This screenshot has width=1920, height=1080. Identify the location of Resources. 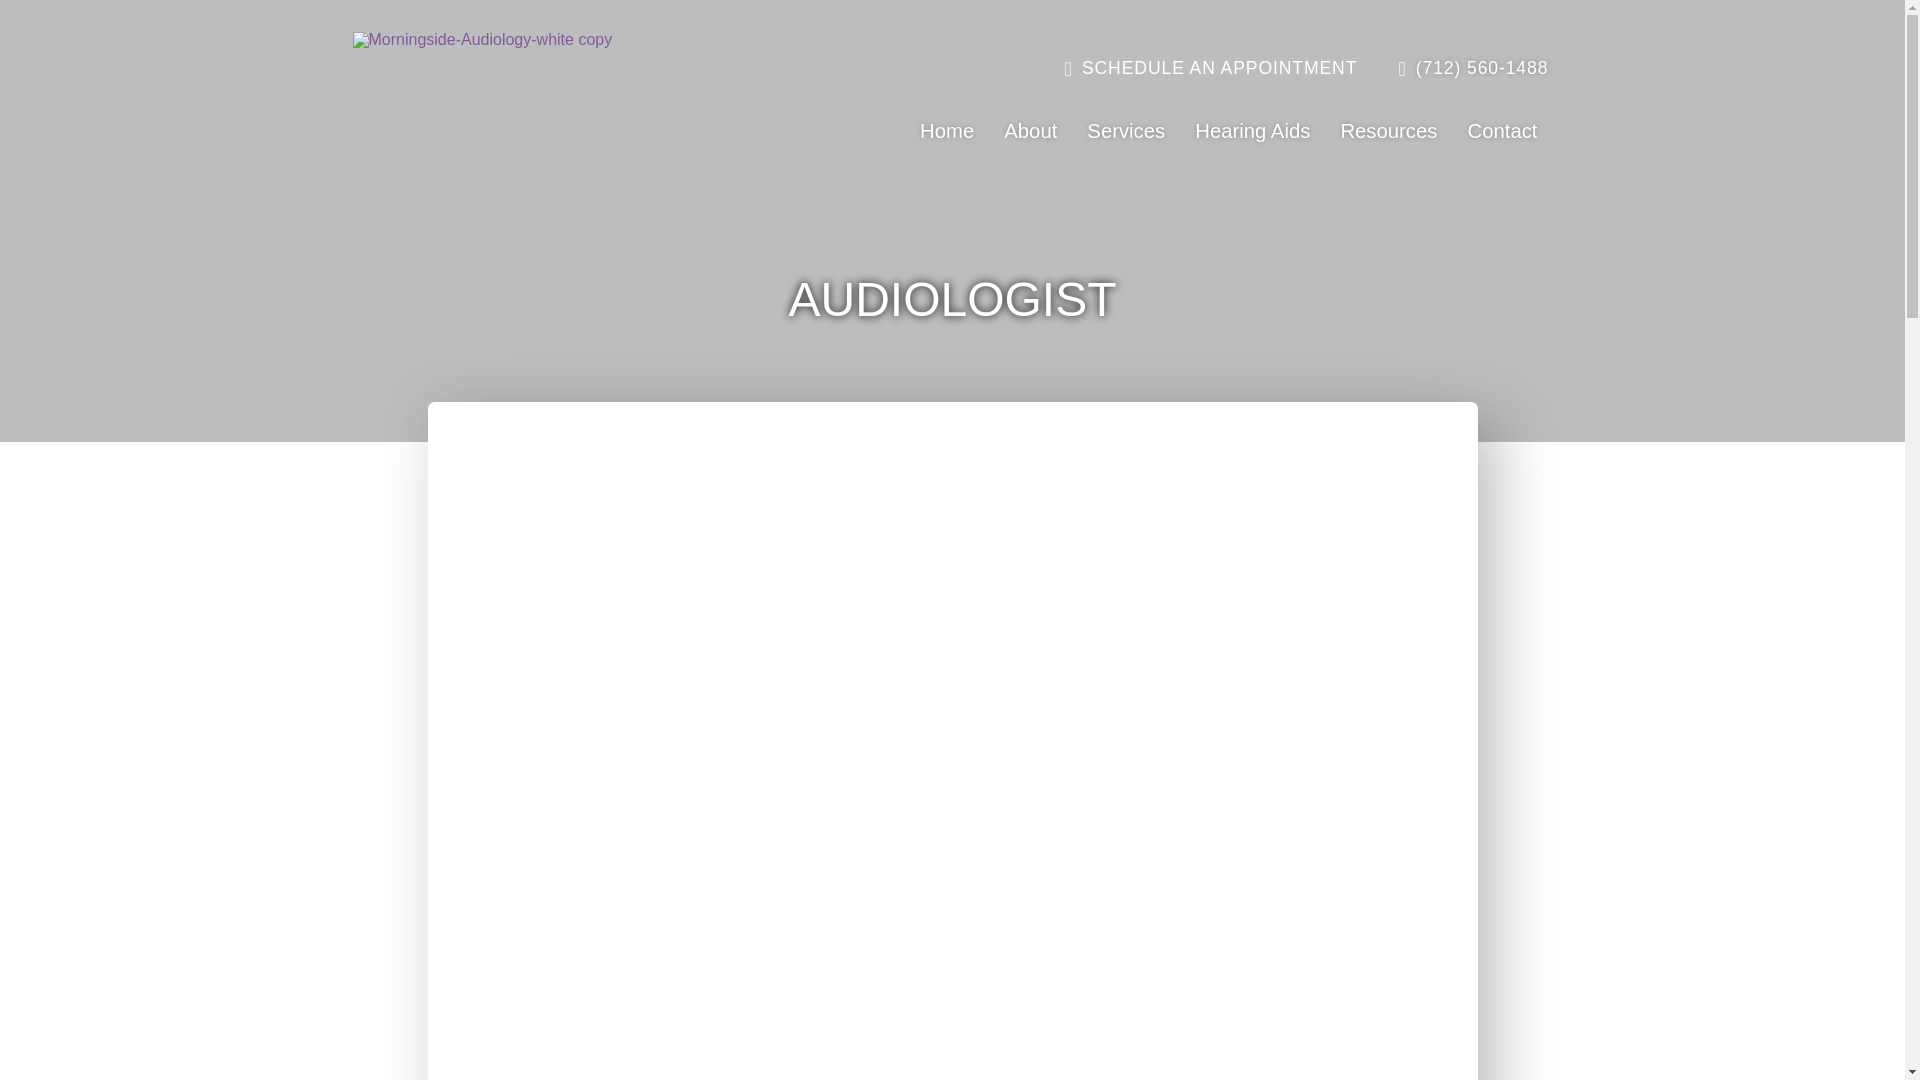
(1388, 130).